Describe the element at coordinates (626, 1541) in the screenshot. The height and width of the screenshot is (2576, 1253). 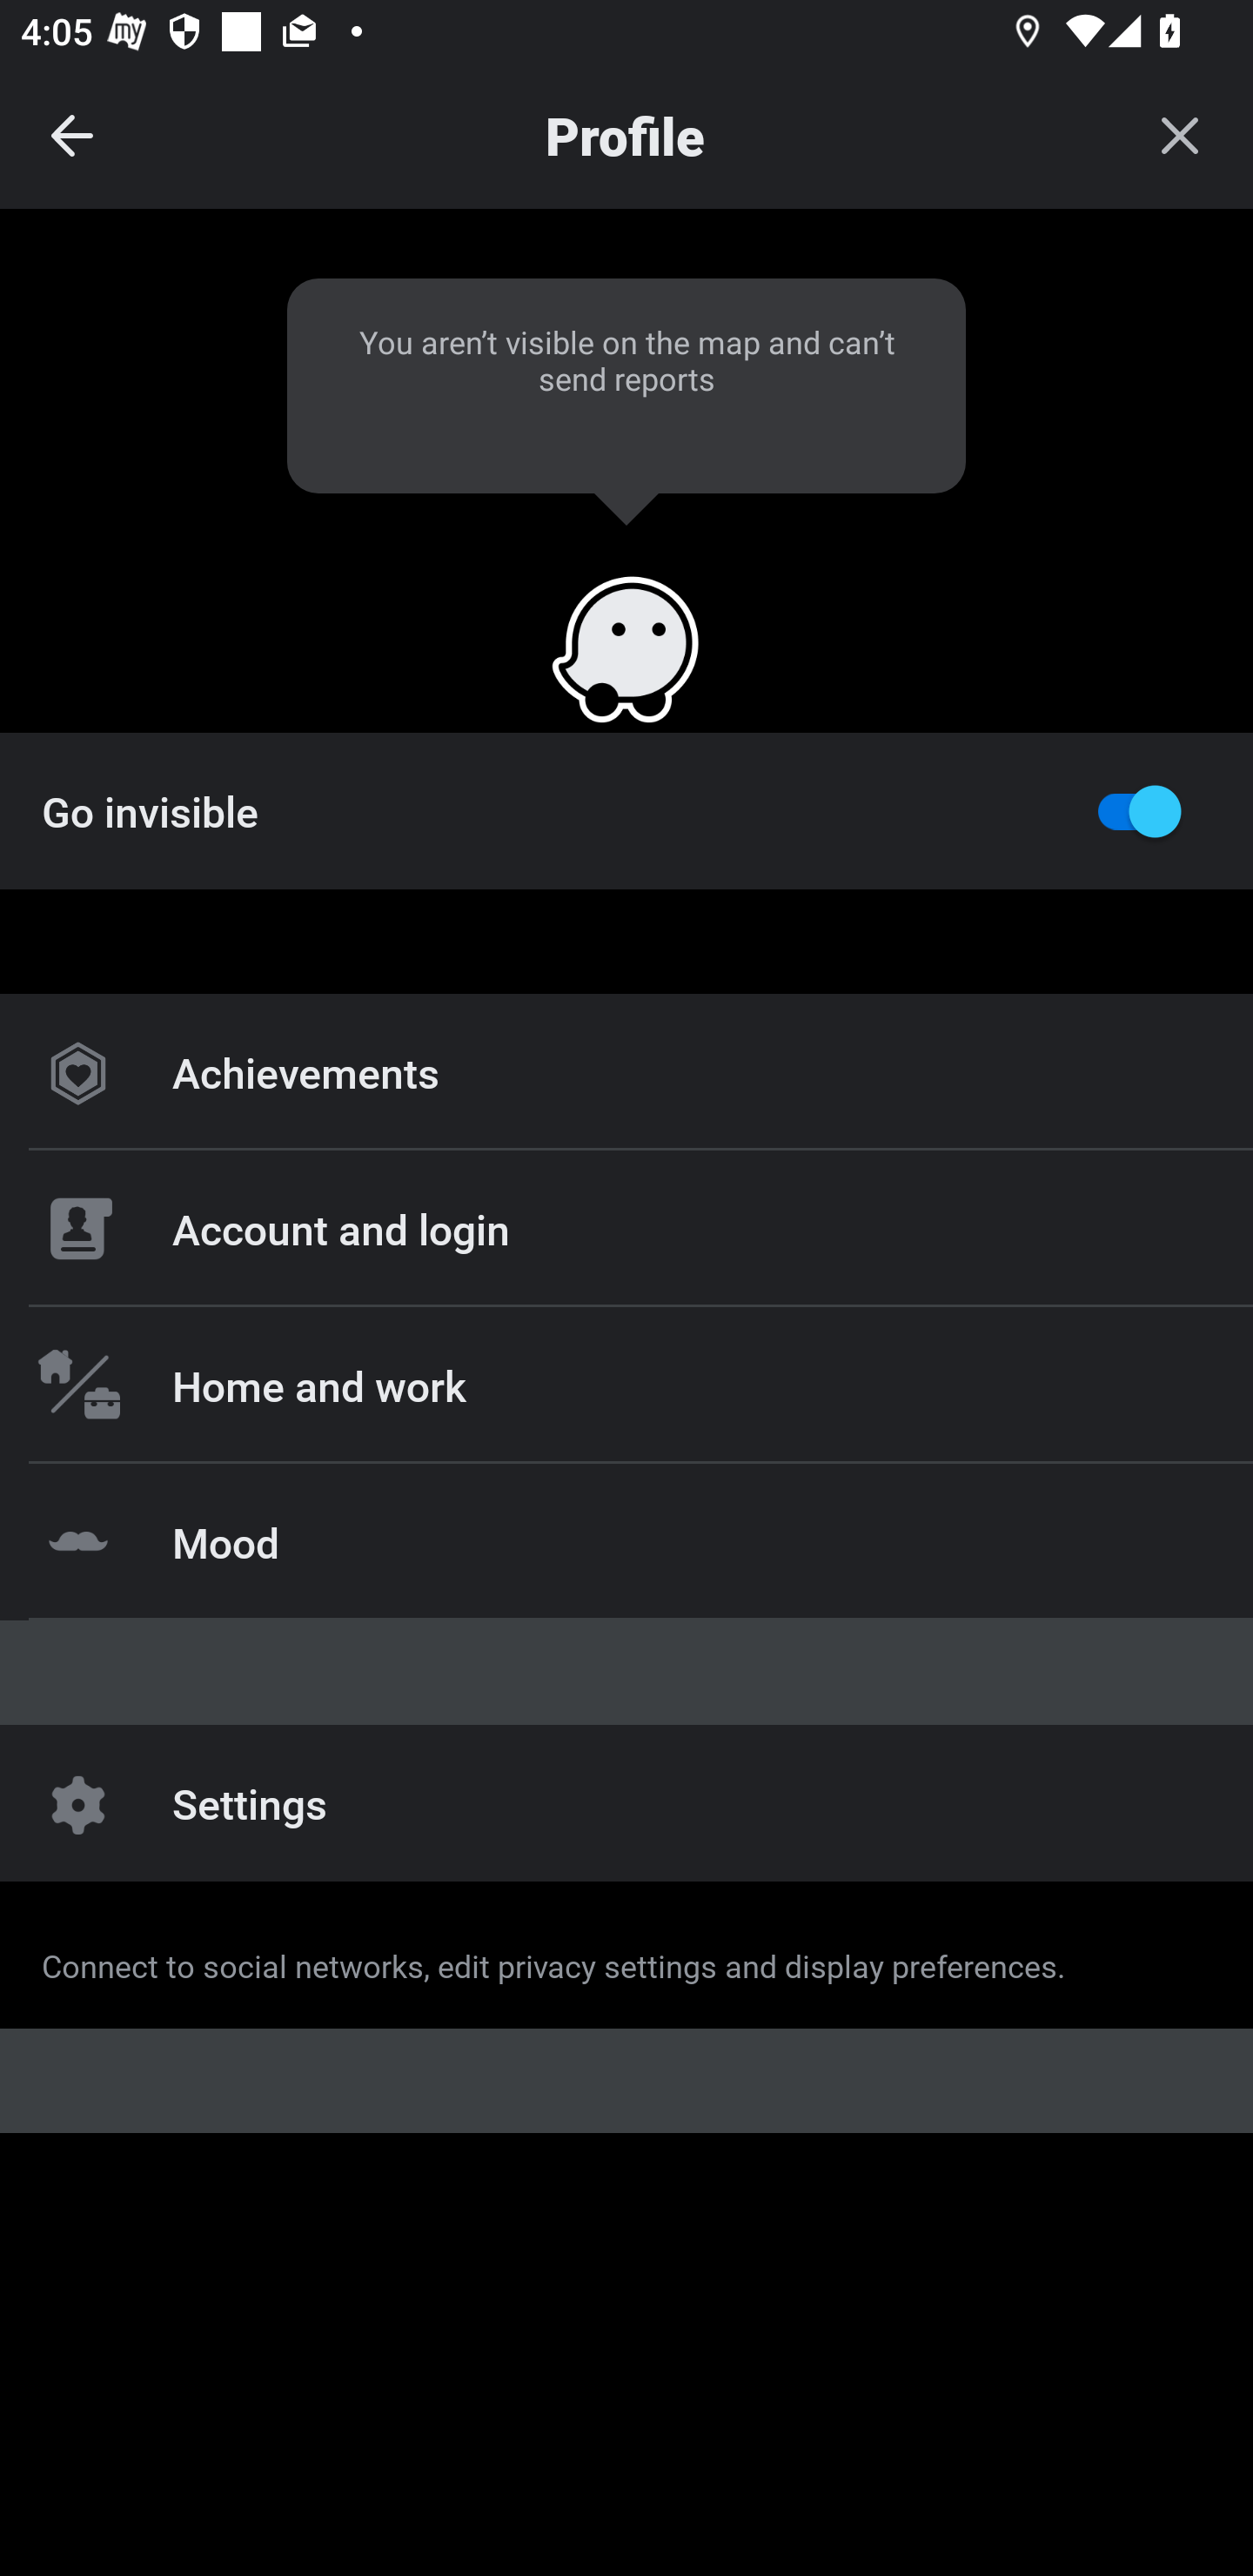
I see `Mood` at that location.